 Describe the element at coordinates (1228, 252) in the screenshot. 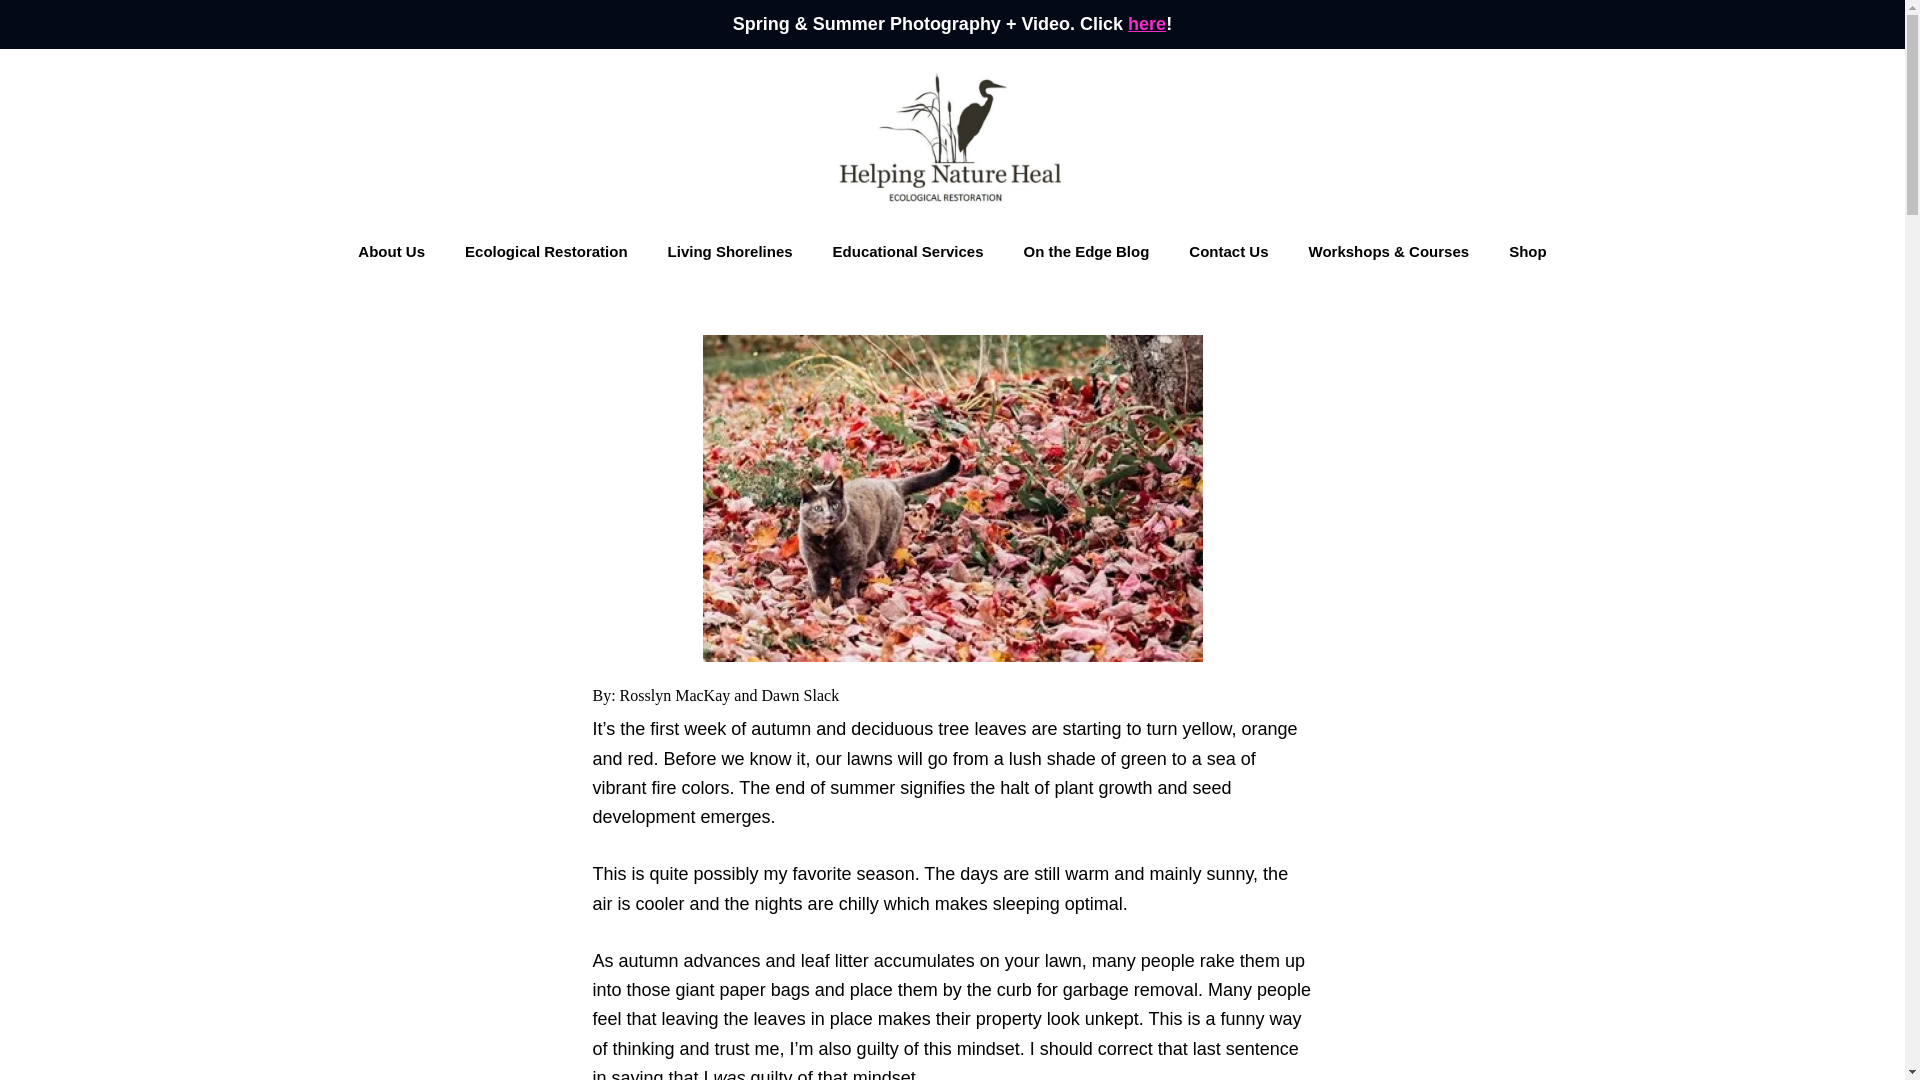

I see `Contact Us` at that location.